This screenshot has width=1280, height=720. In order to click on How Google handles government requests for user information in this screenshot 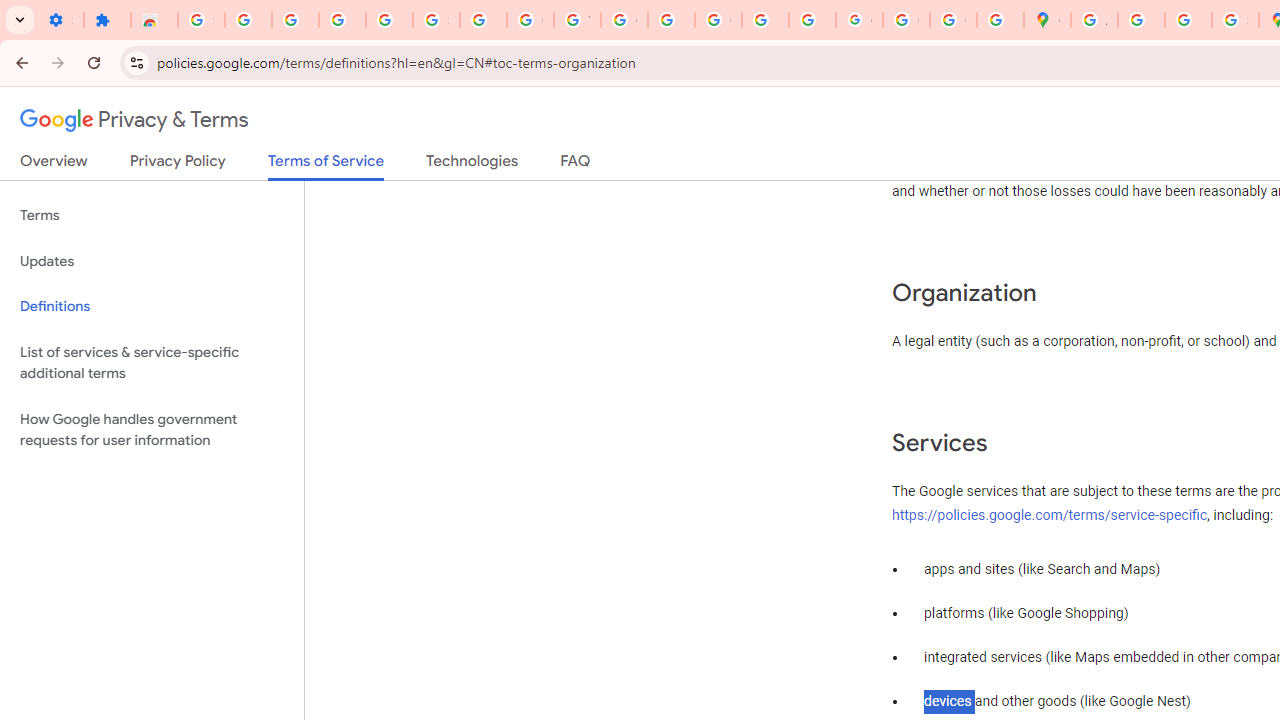, I will do `click(152, 430)`.